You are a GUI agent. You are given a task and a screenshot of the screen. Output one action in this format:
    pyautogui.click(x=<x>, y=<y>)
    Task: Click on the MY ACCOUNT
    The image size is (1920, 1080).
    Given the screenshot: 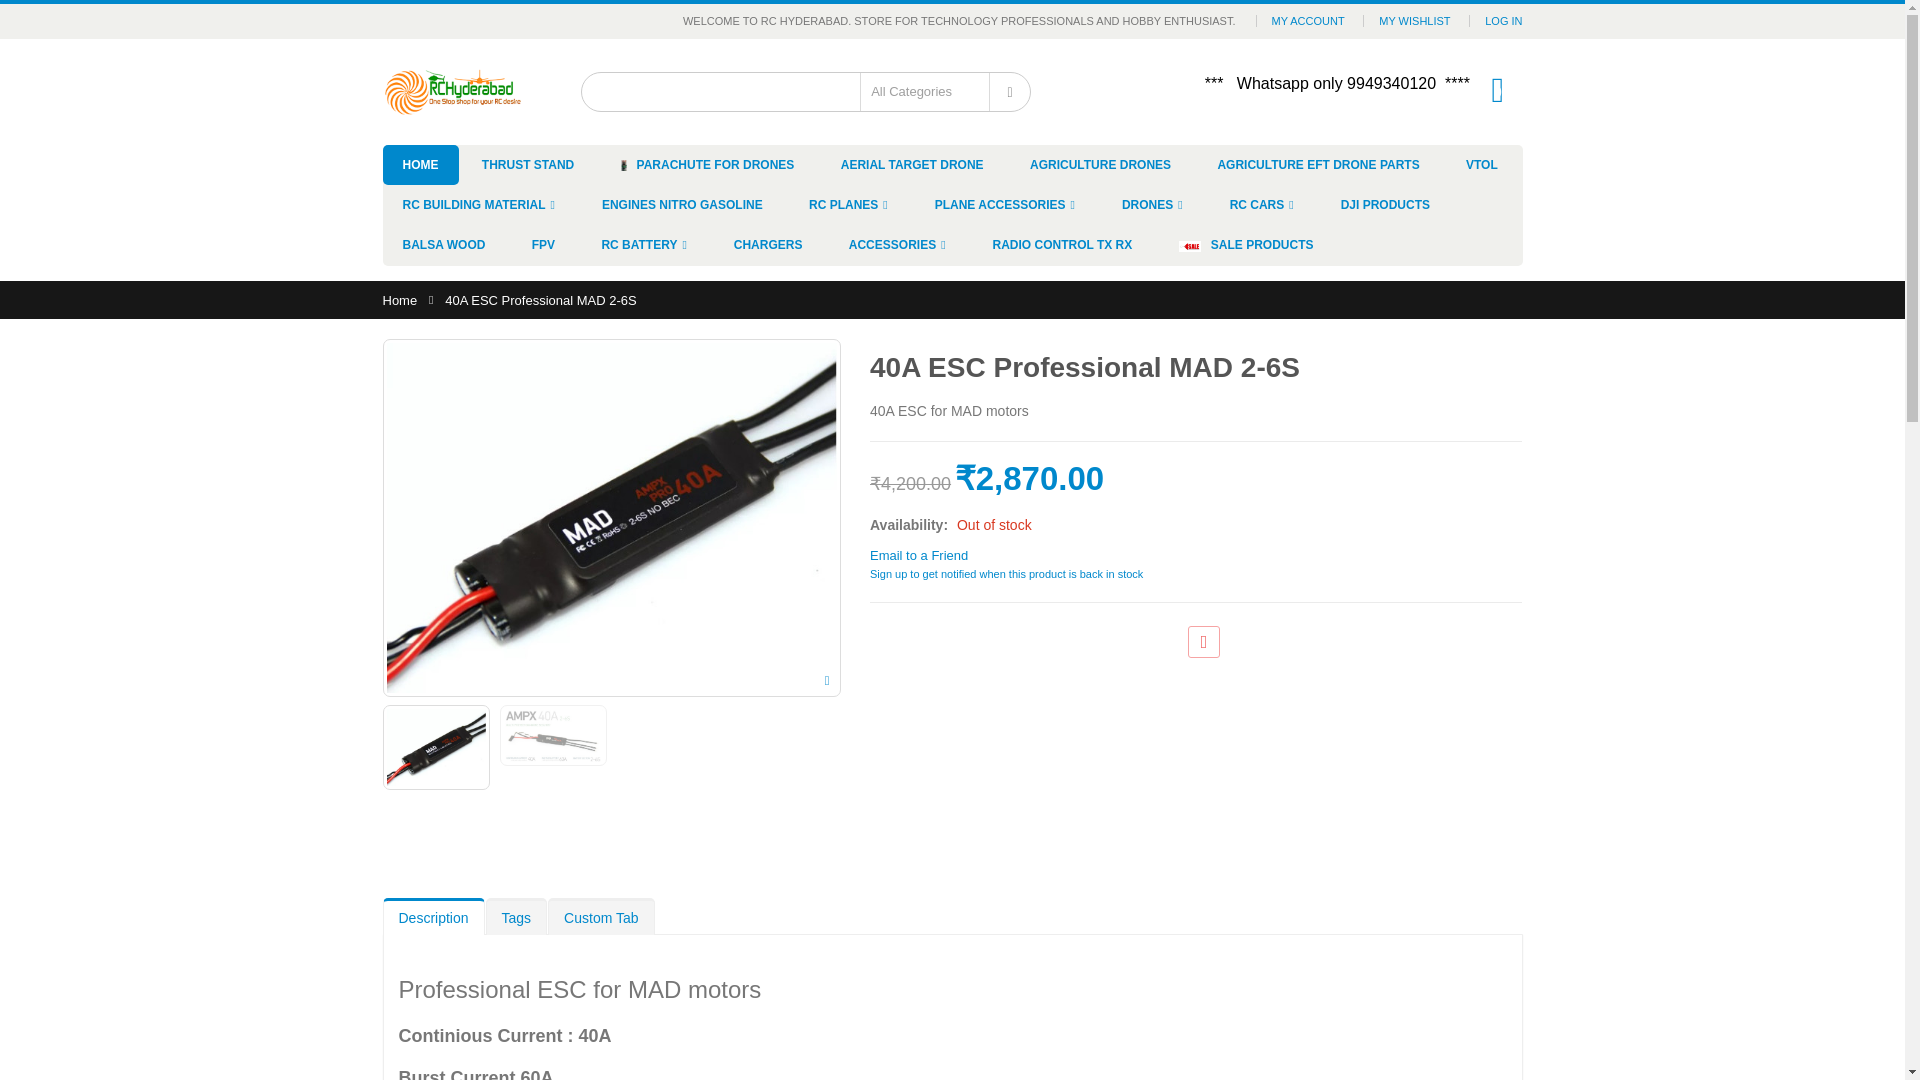 What is the action you would take?
    pyautogui.click(x=1308, y=20)
    